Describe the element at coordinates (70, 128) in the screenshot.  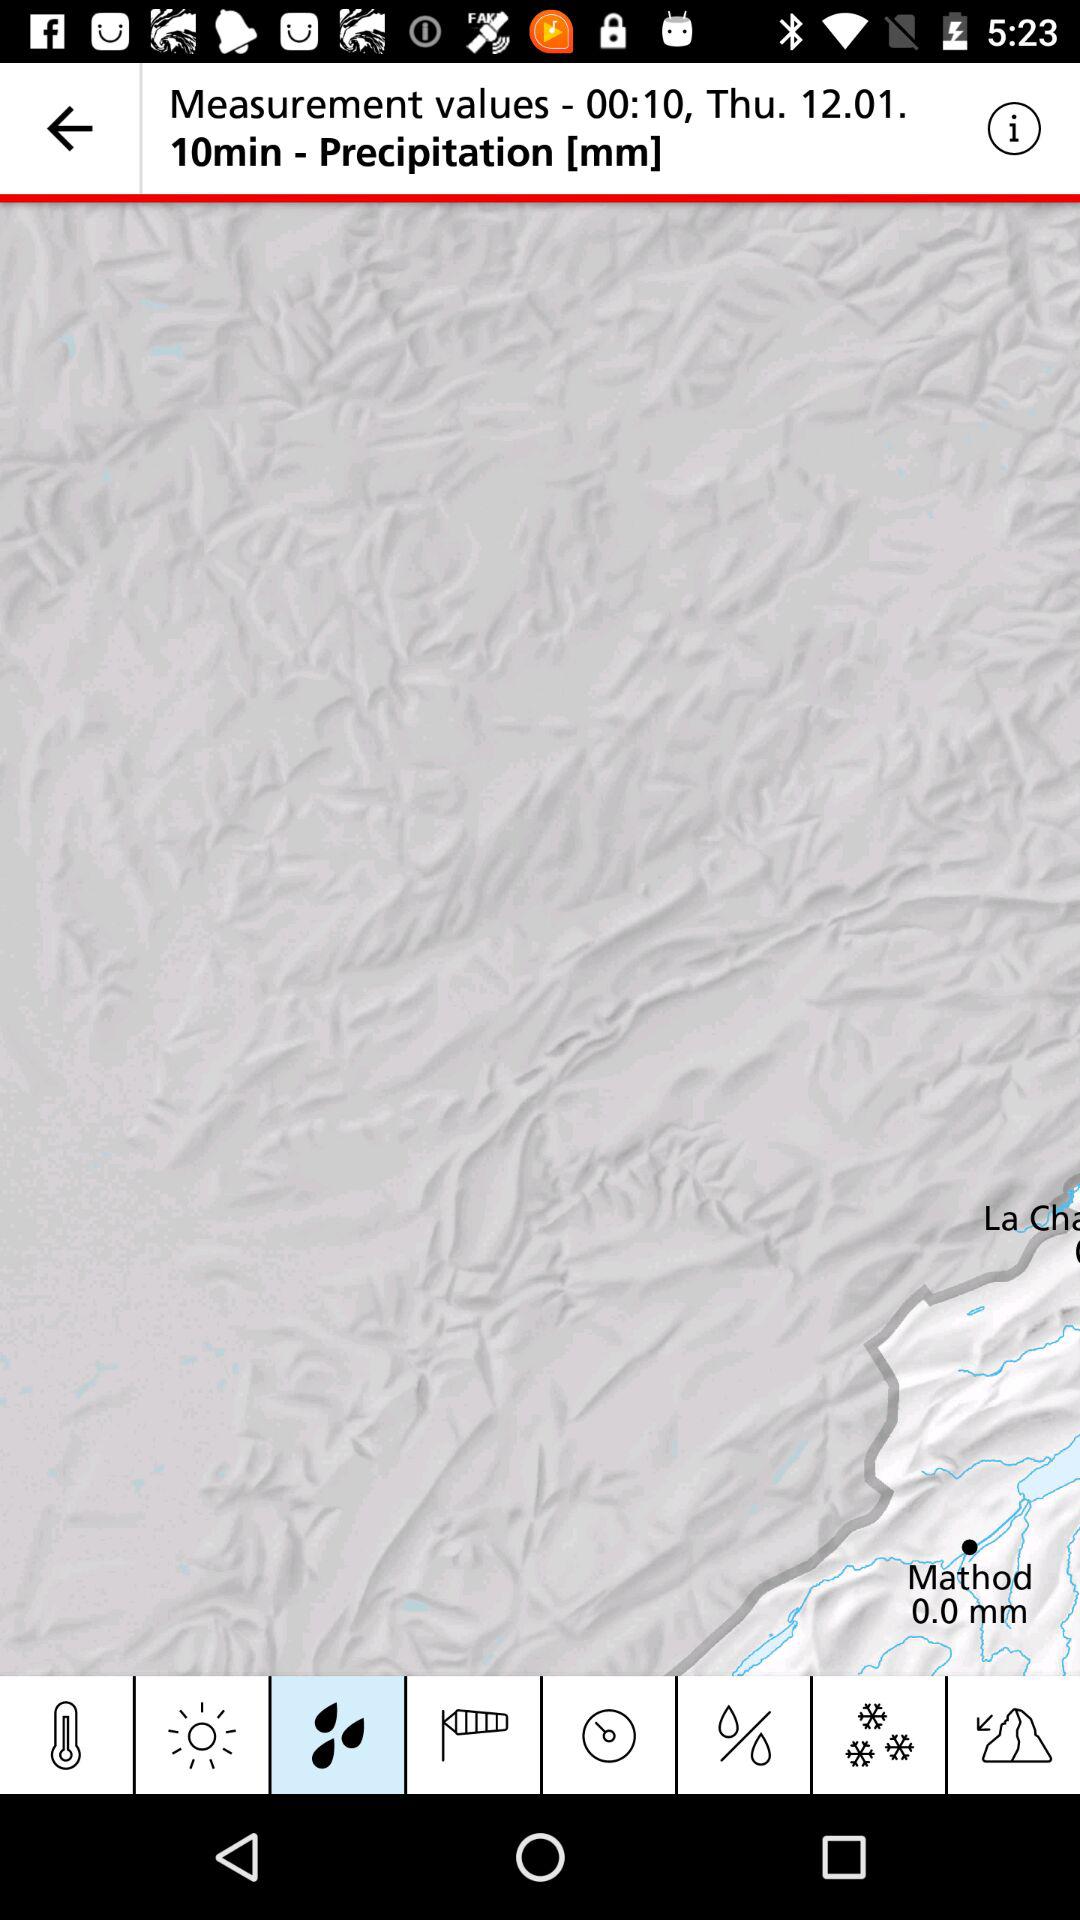
I see `turn off icon to the left of measurement values 00` at that location.